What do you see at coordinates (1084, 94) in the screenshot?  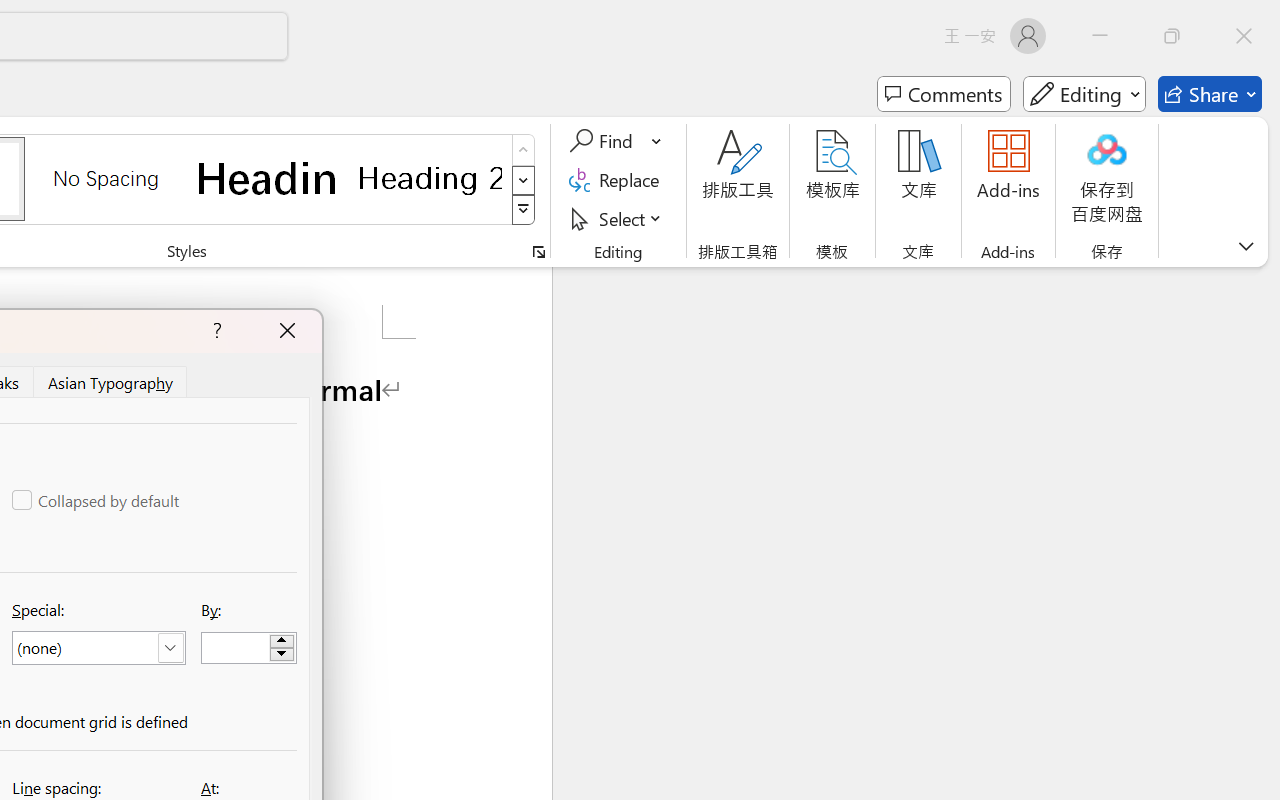 I see `Mode` at bounding box center [1084, 94].